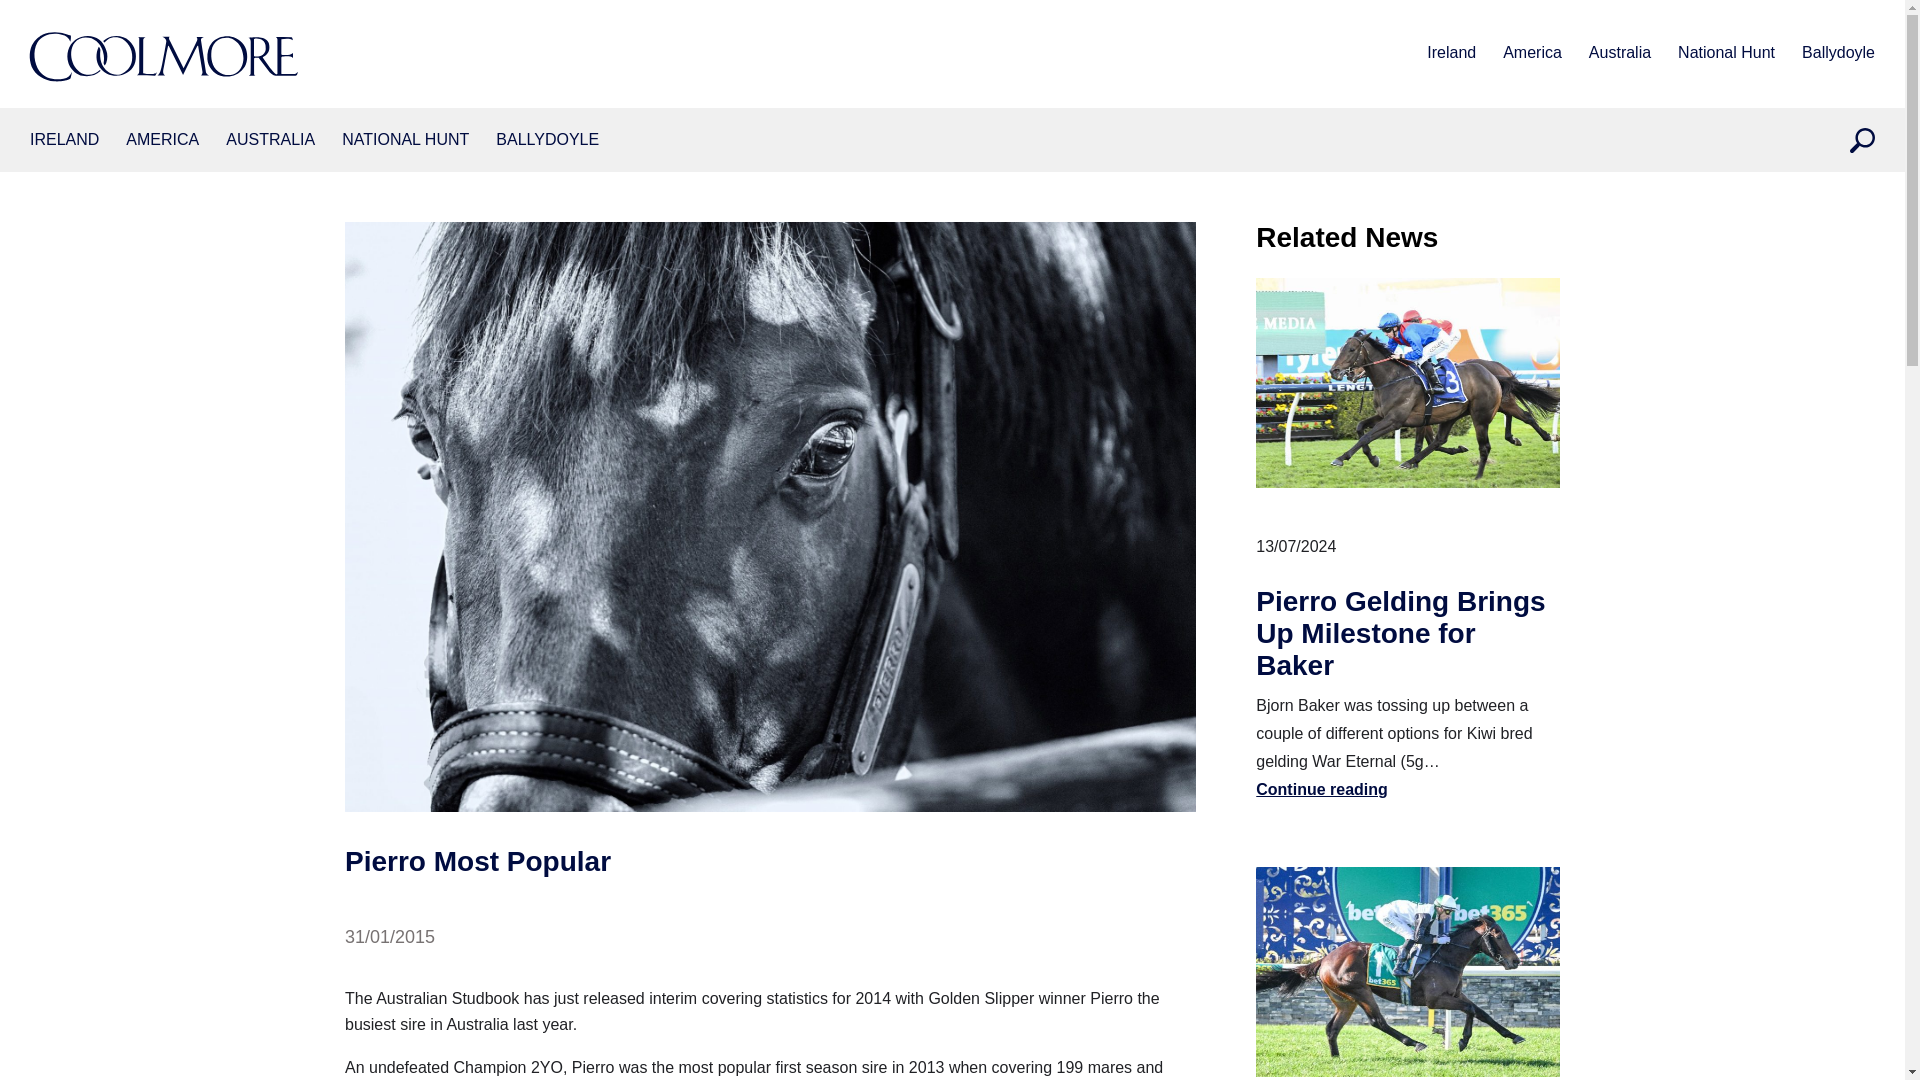  What do you see at coordinates (270, 140) in the screenshot?
I see `AUSTRALIA` at bounding box center [270, 140].